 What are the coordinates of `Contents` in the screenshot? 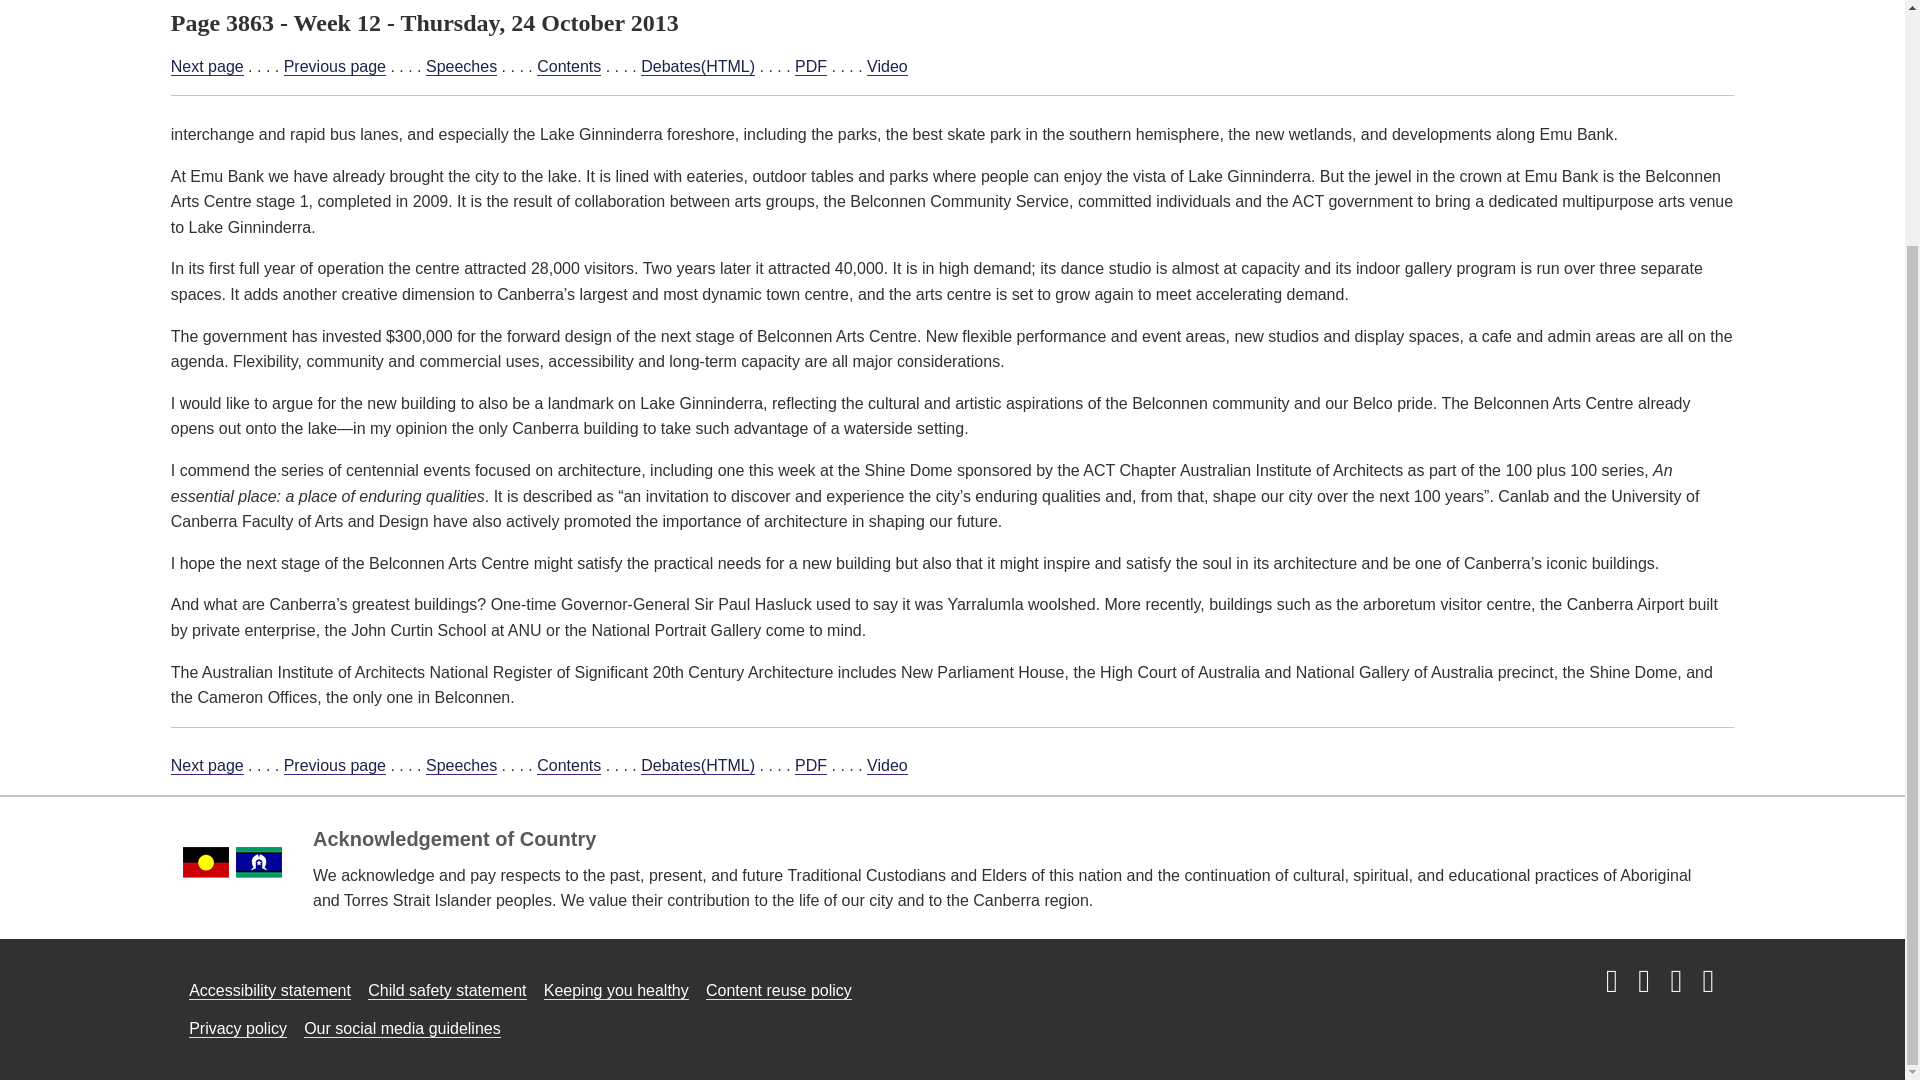 It's located at (568, 66).